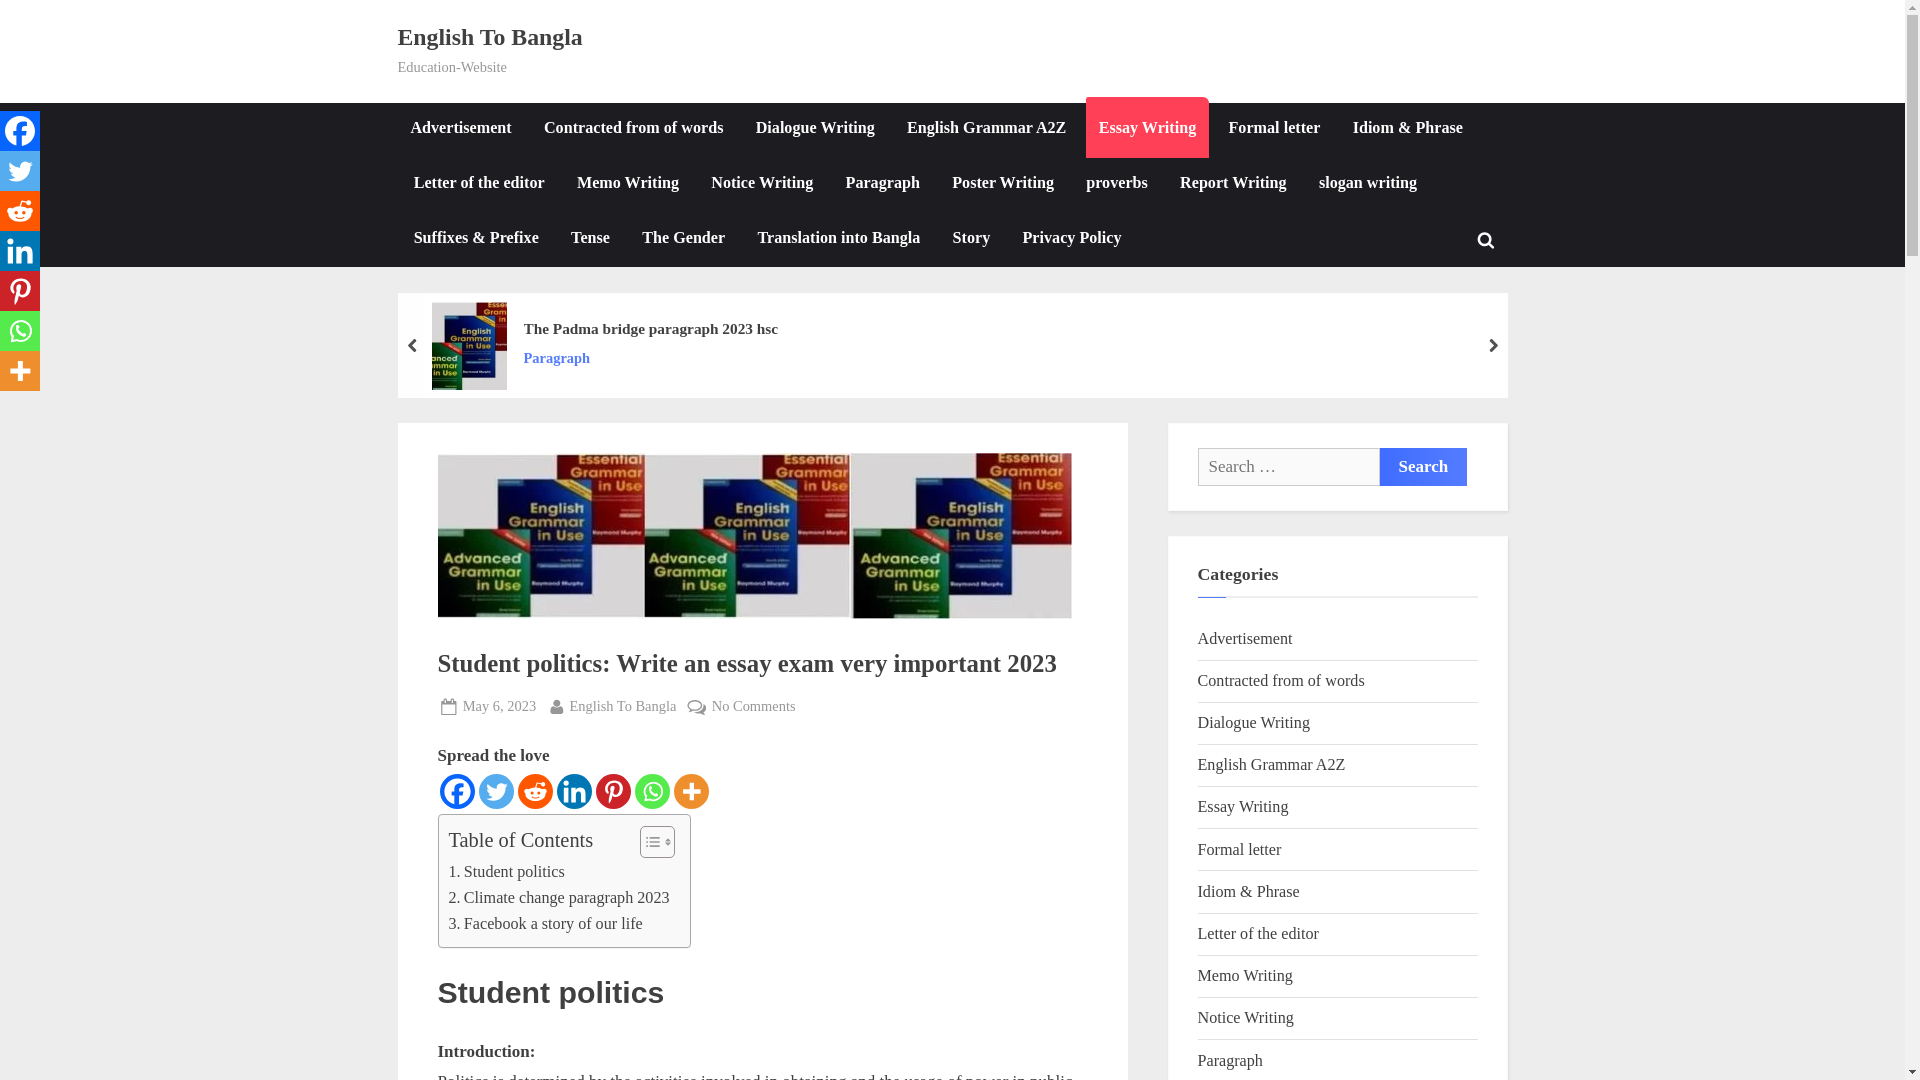 The height and width of the screenshot is (1080, 1920). Describe the element at coordinates (628, 184) in the screenshot. I see `Memo Writing` at that location.